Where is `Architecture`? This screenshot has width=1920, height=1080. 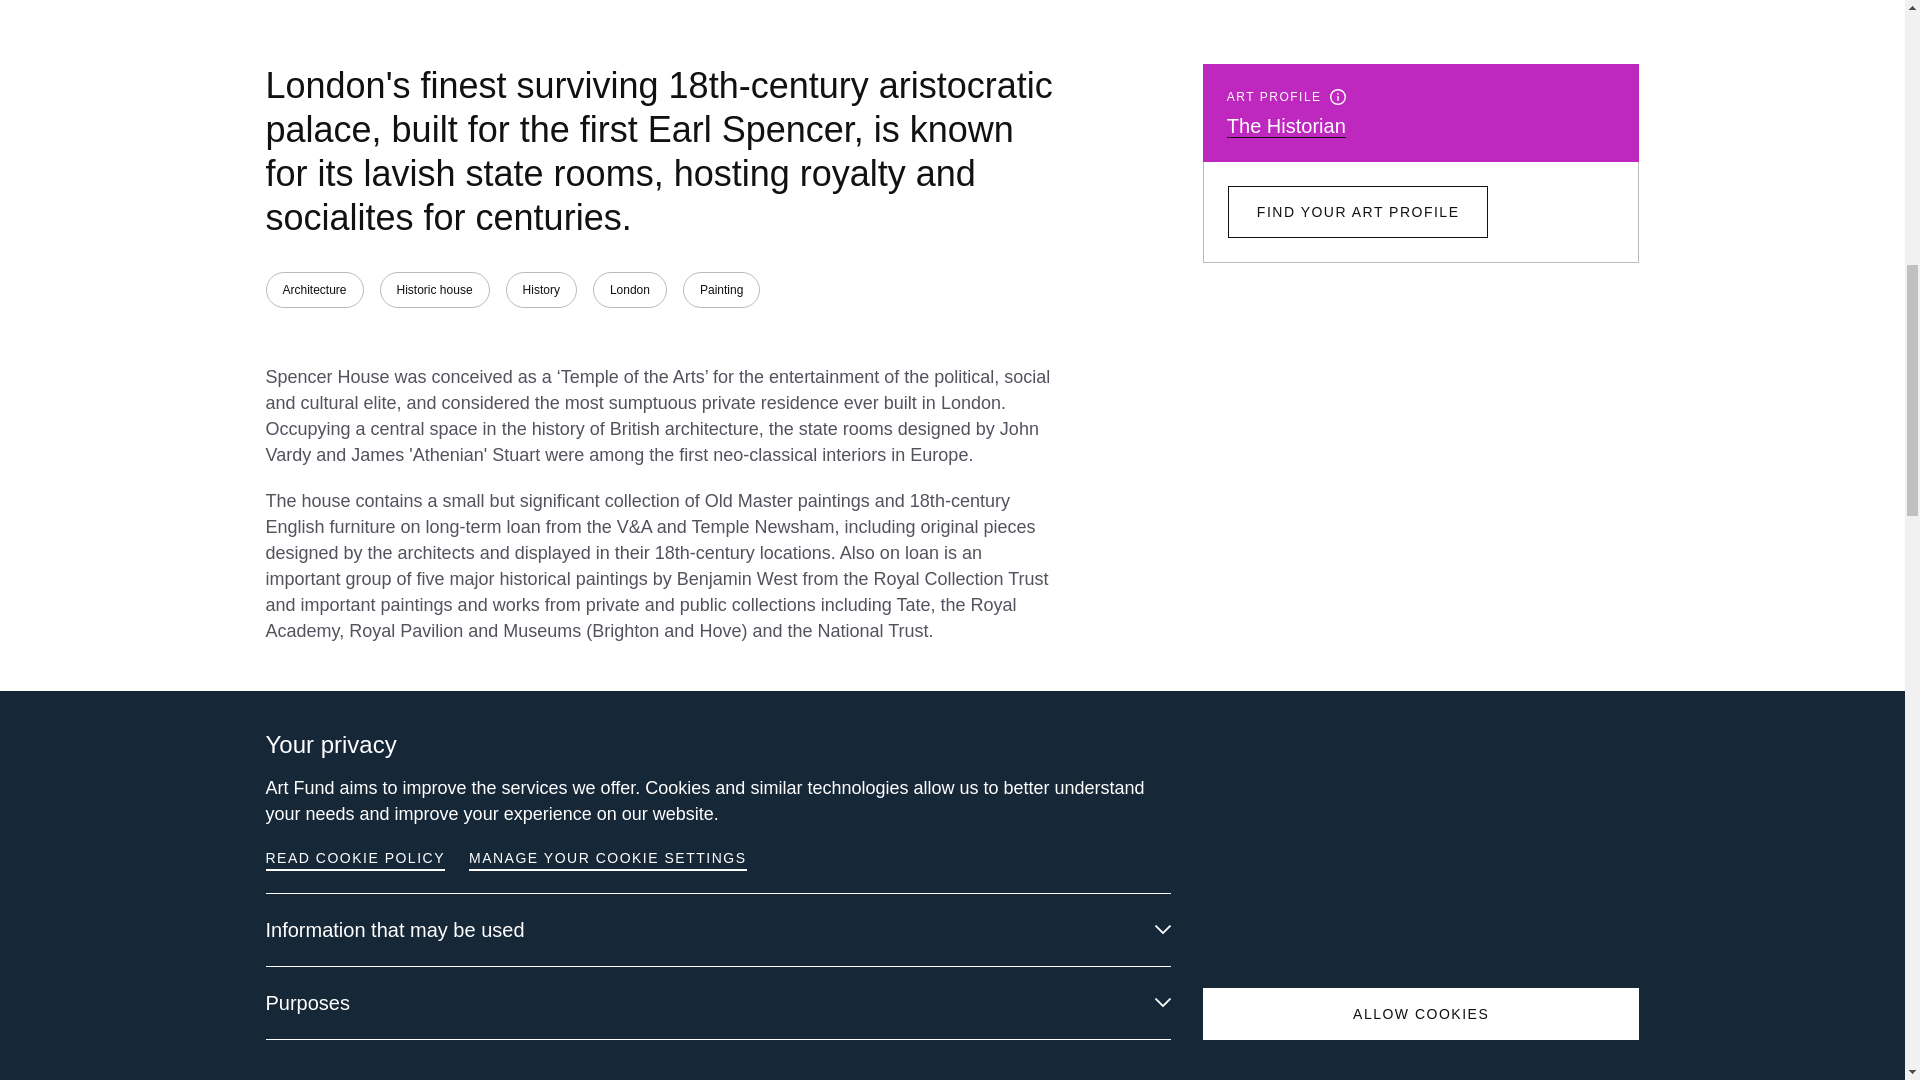
Architecture is located at coordinates (315, 290).